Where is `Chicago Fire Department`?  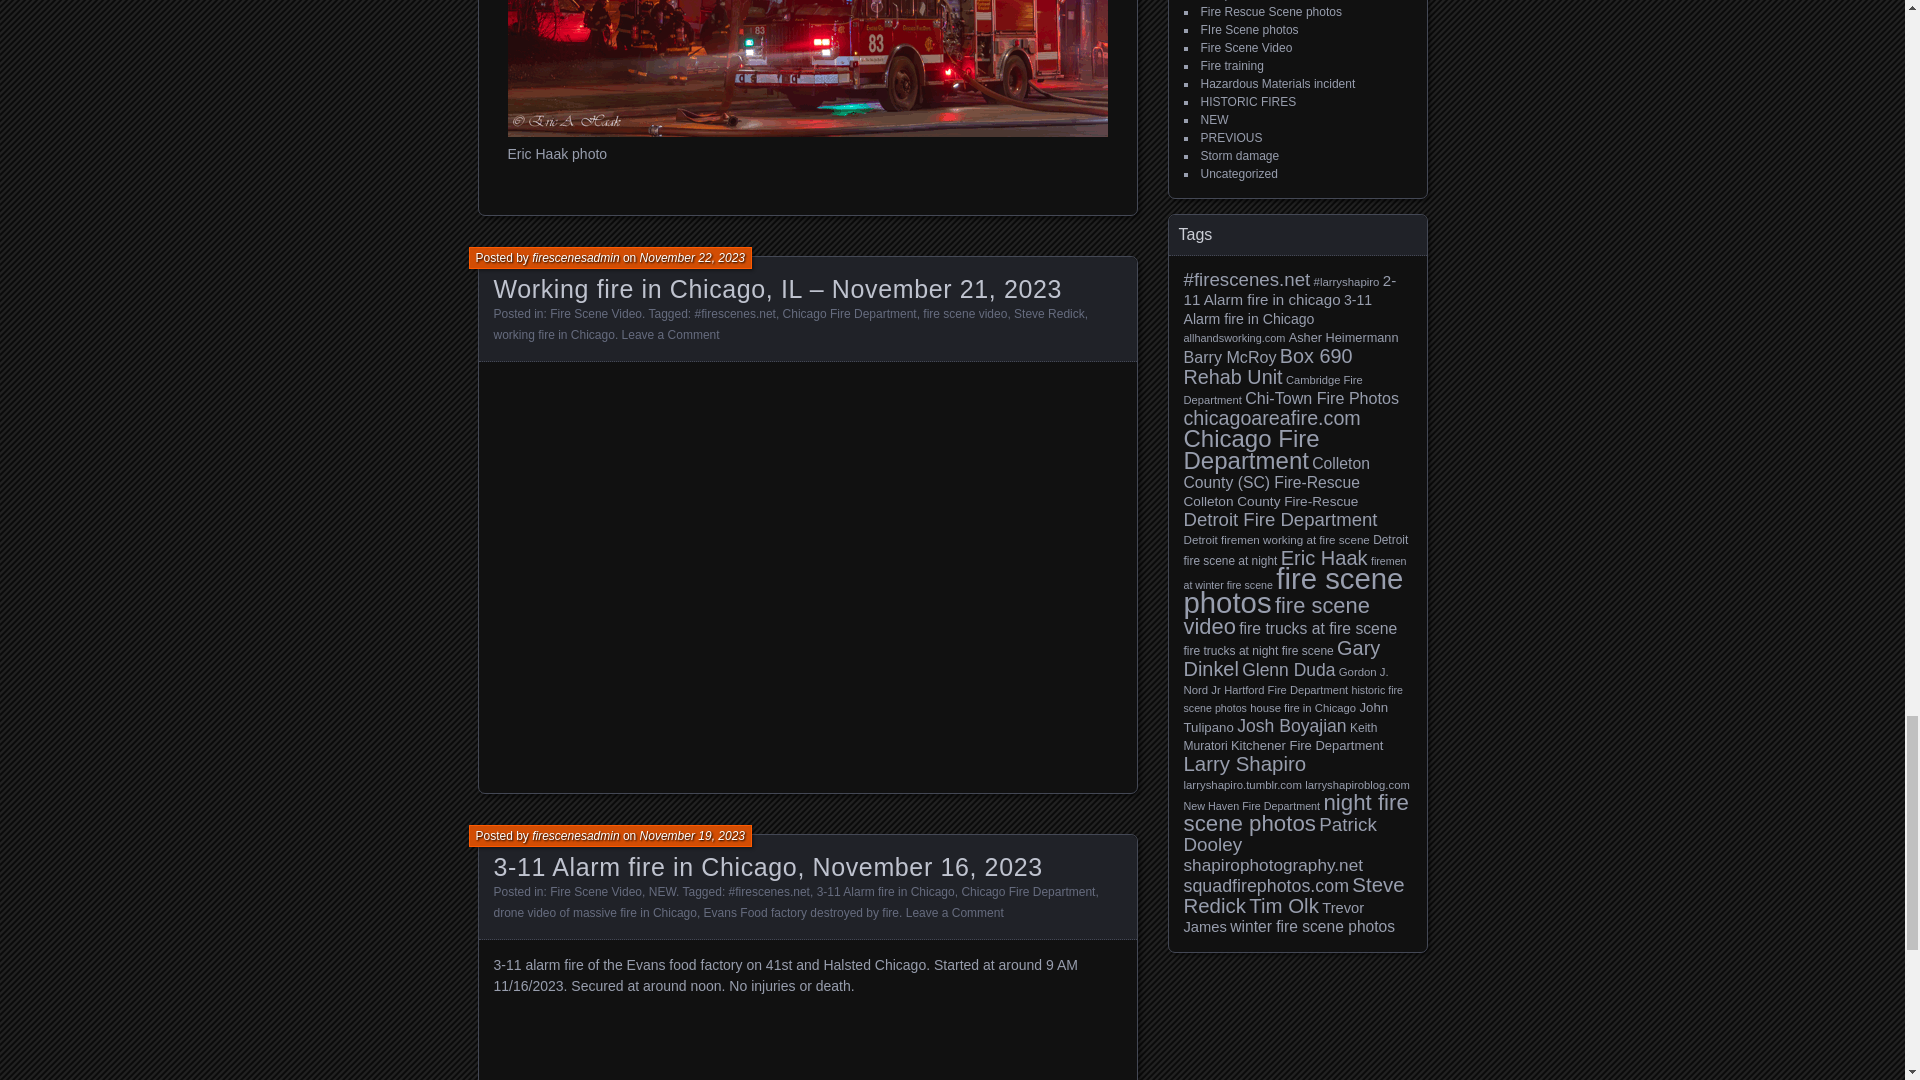
Chicago Fire Department is located at coordinates (850, 313).